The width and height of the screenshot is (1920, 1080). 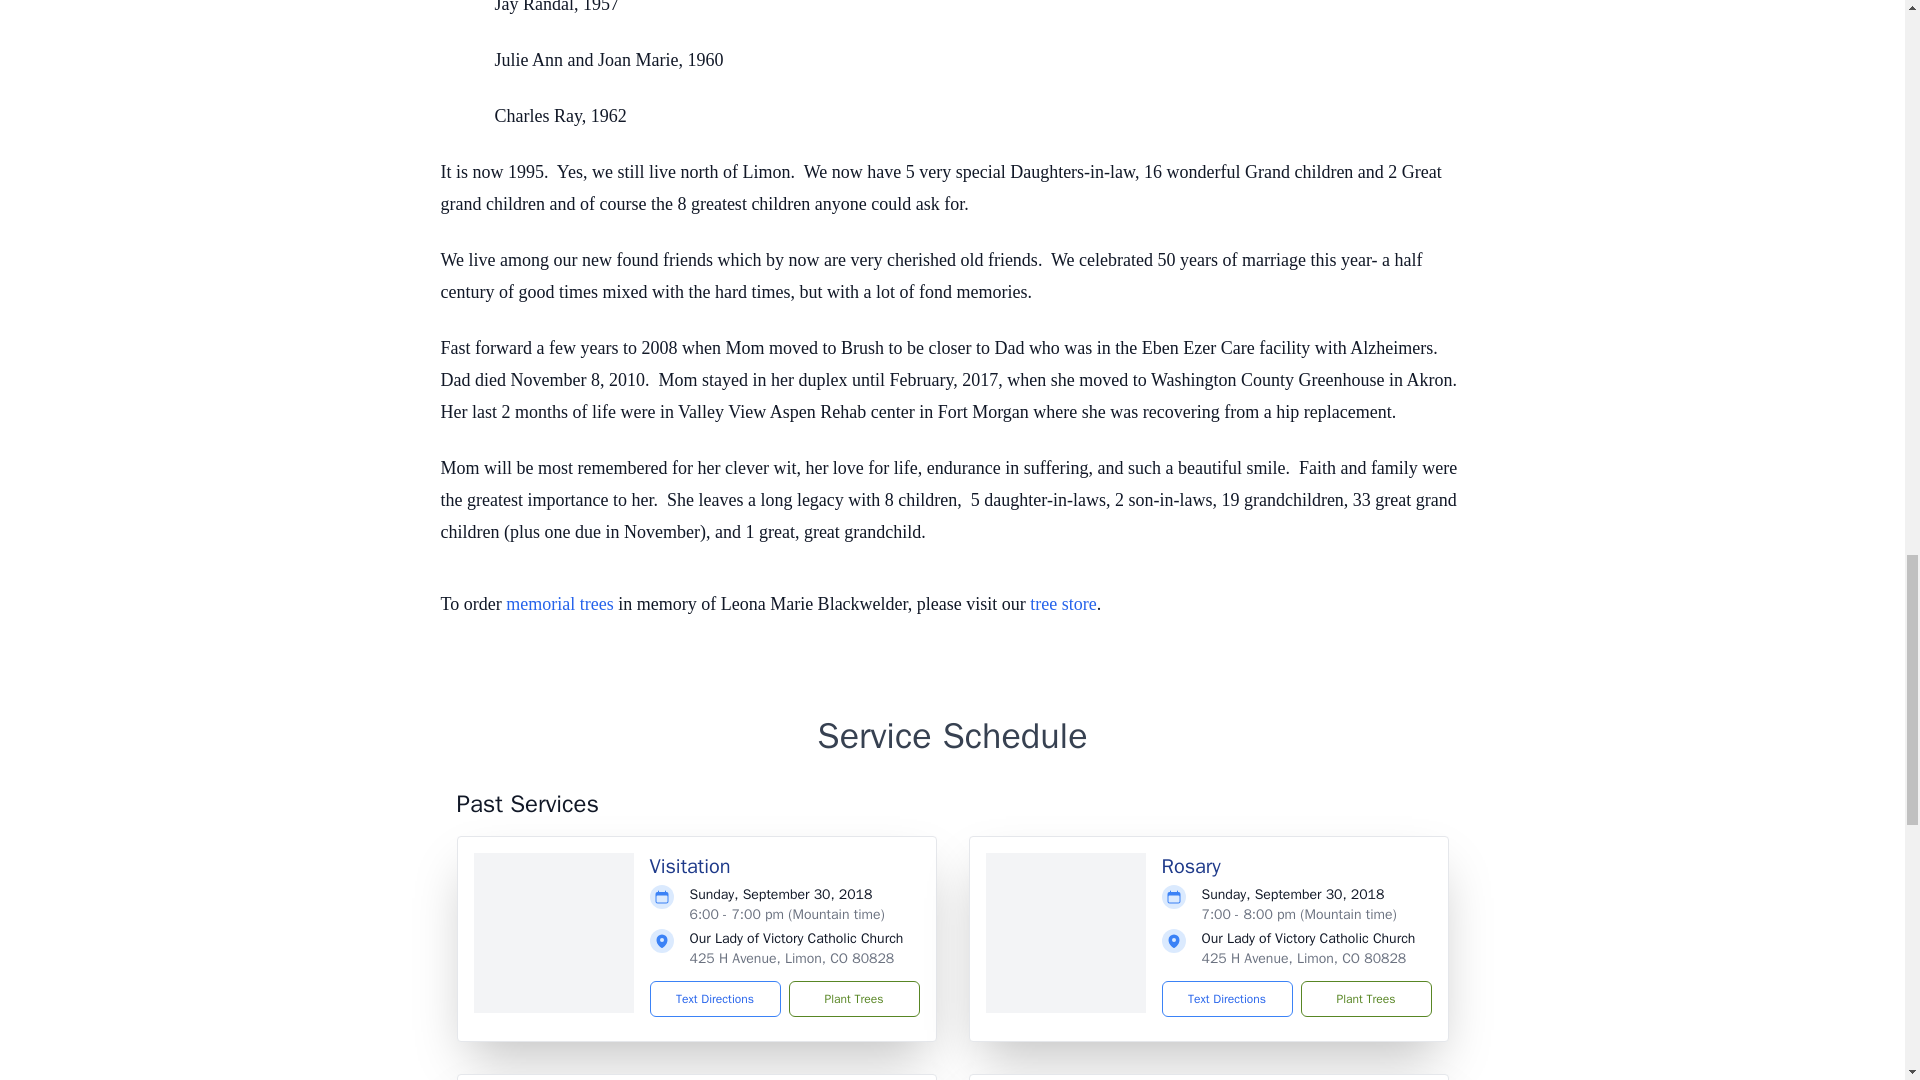 I want to click on tree store, so click(x=1062, y=604).